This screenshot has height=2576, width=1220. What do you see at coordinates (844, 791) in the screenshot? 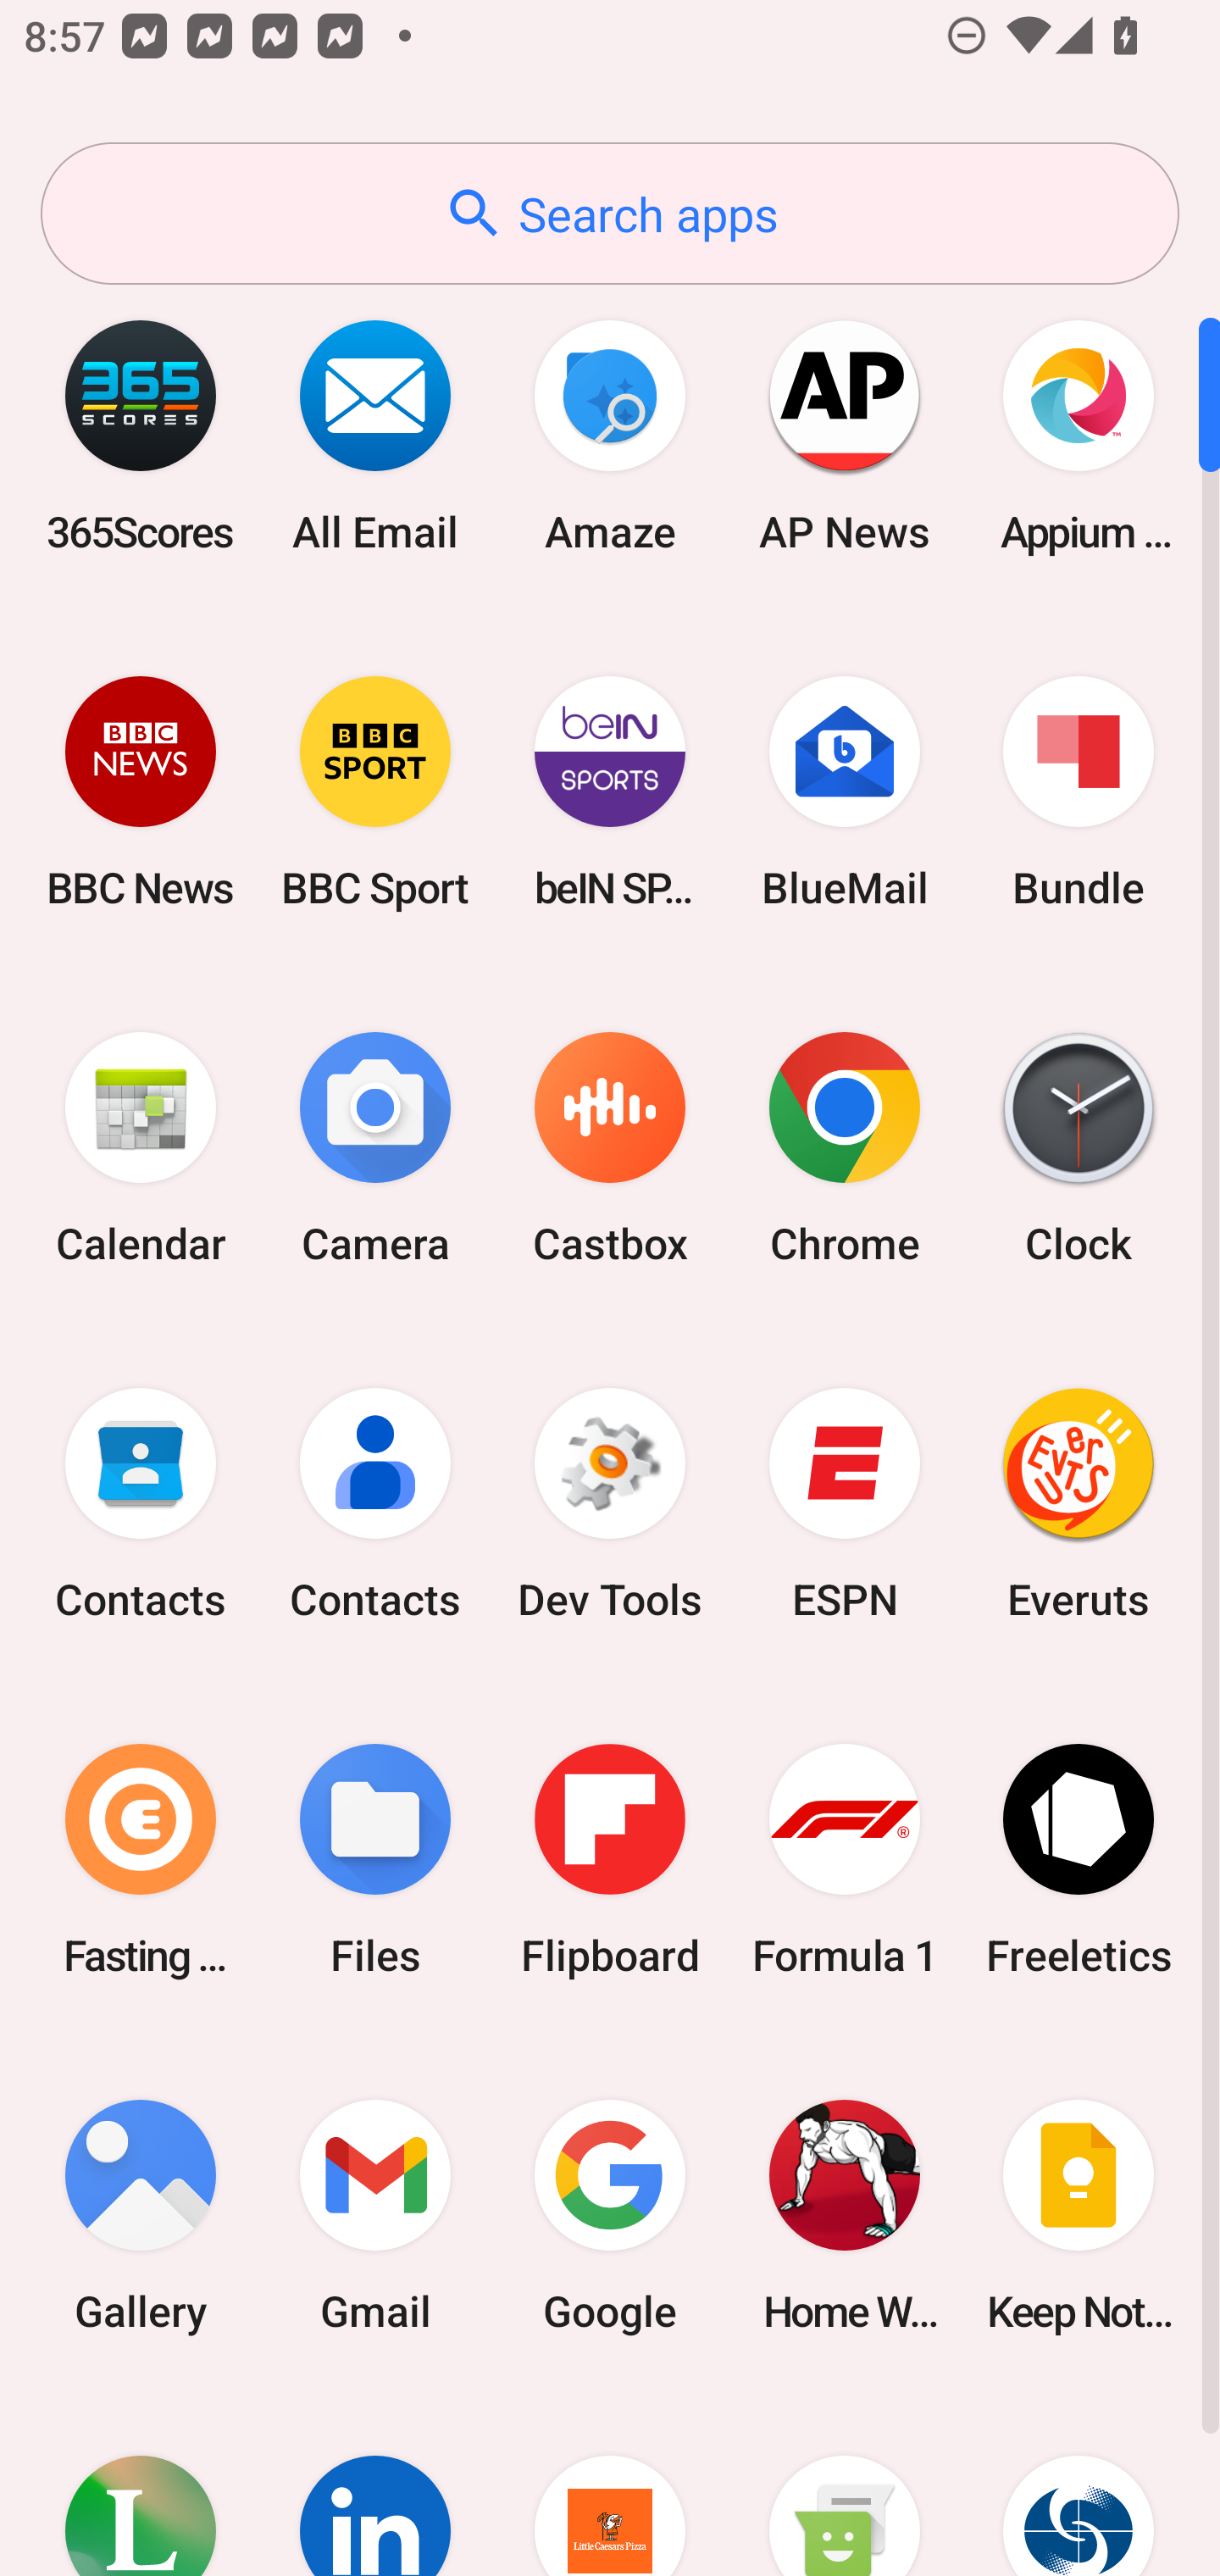
I see `BlueMail` at bounding box center [844, 791].